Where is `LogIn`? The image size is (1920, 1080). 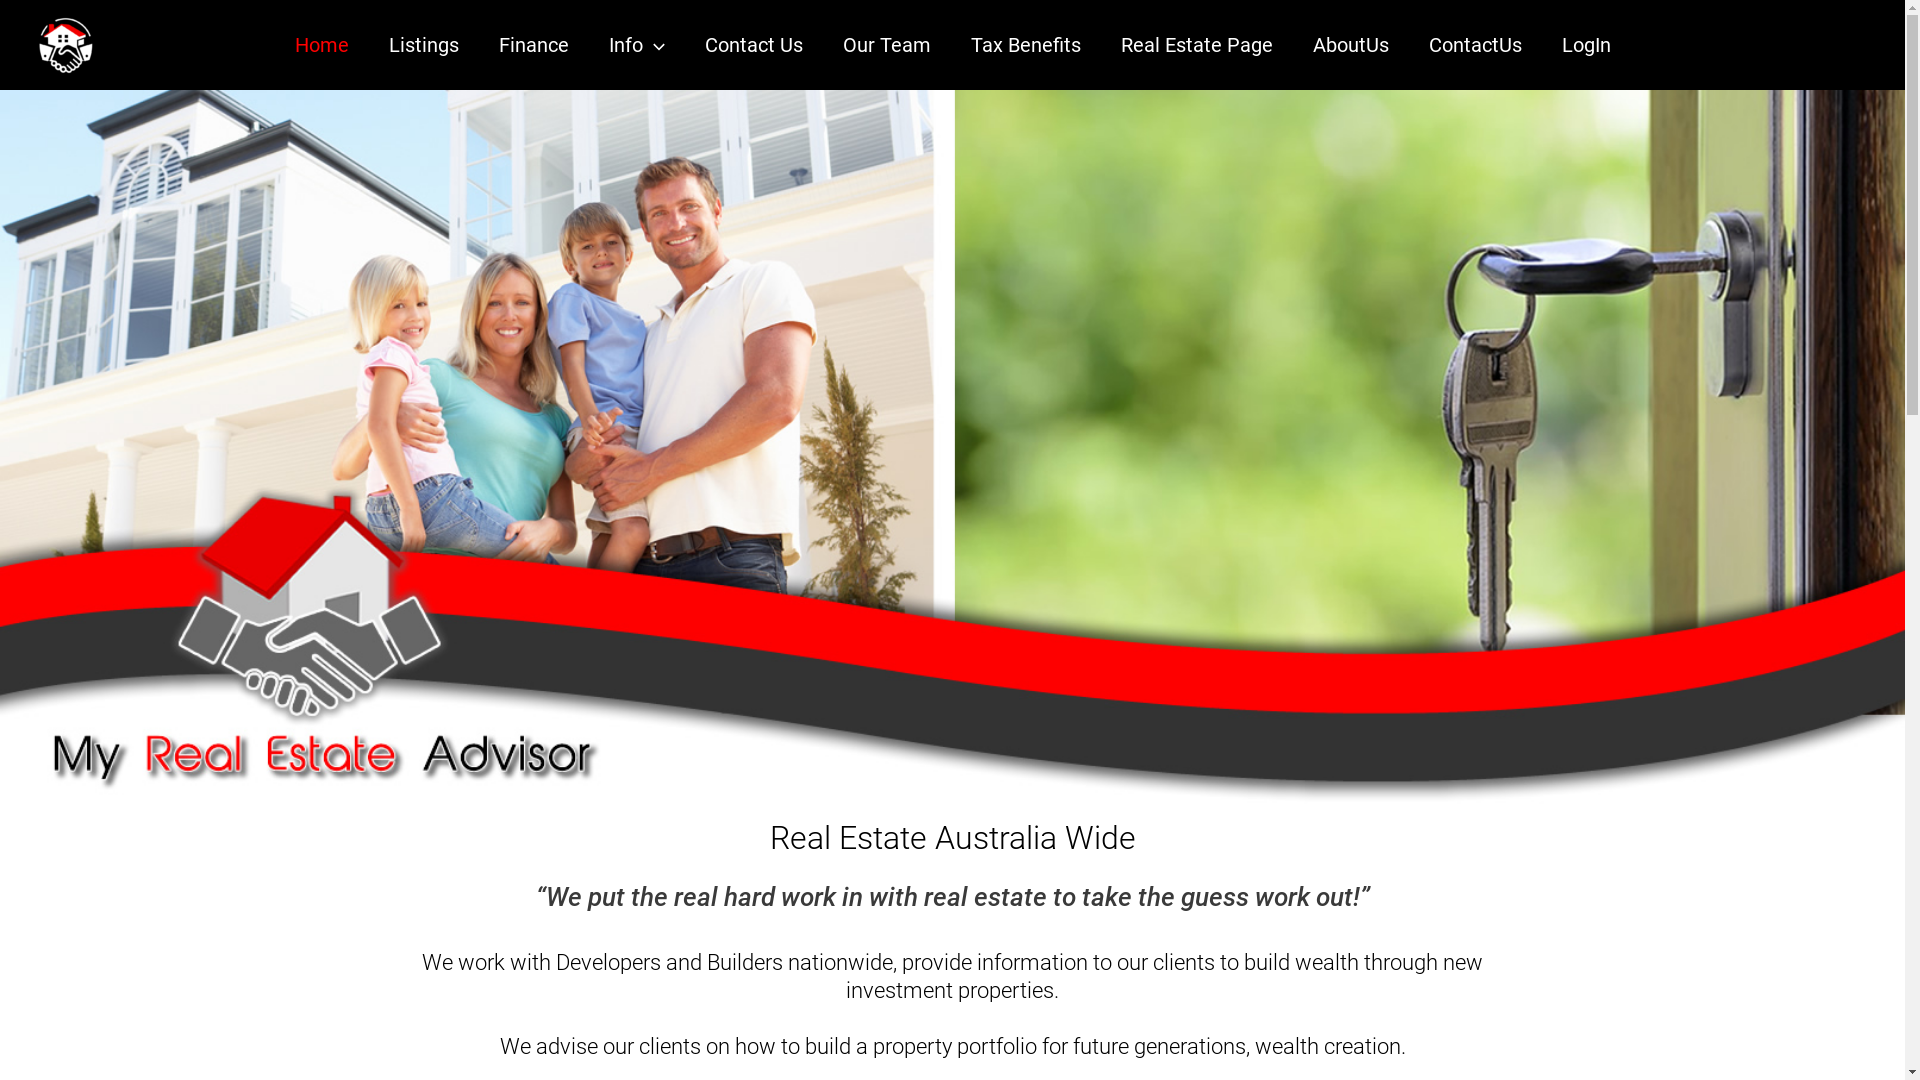 LogIn is located at coordinates (1586, 45).